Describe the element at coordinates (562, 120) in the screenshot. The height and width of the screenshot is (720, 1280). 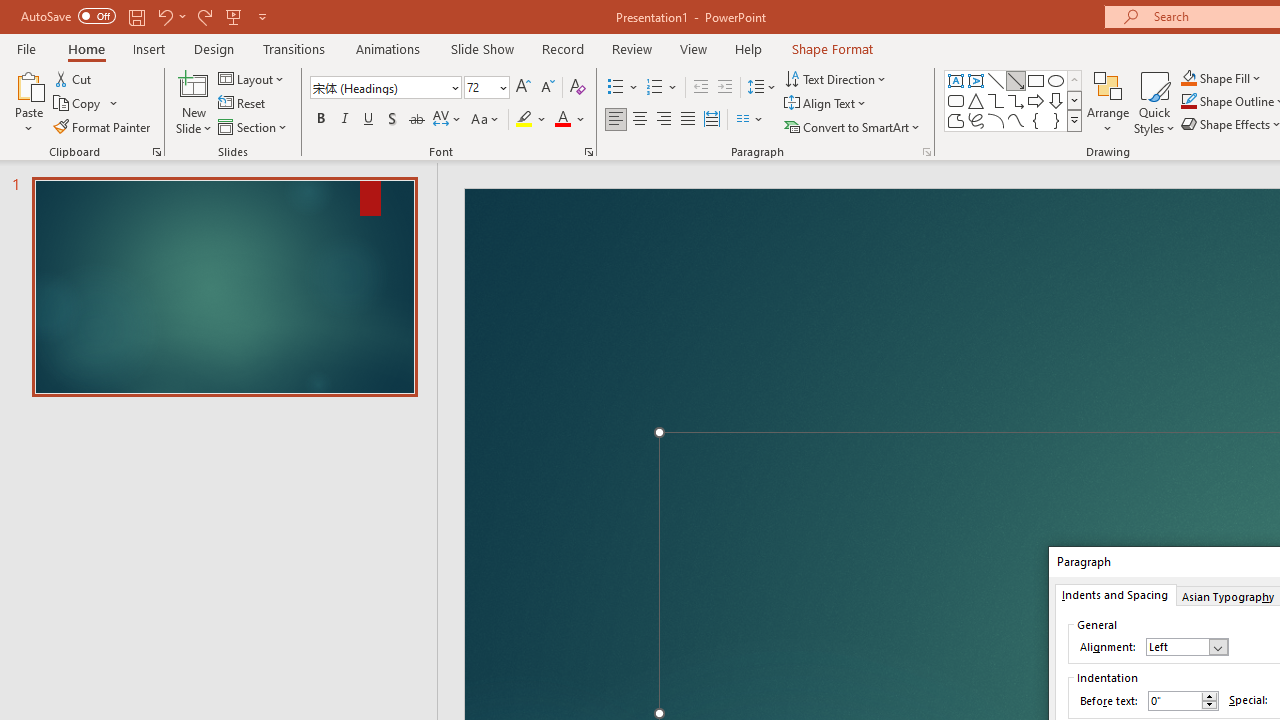
I see `Font Color Red` at that location.